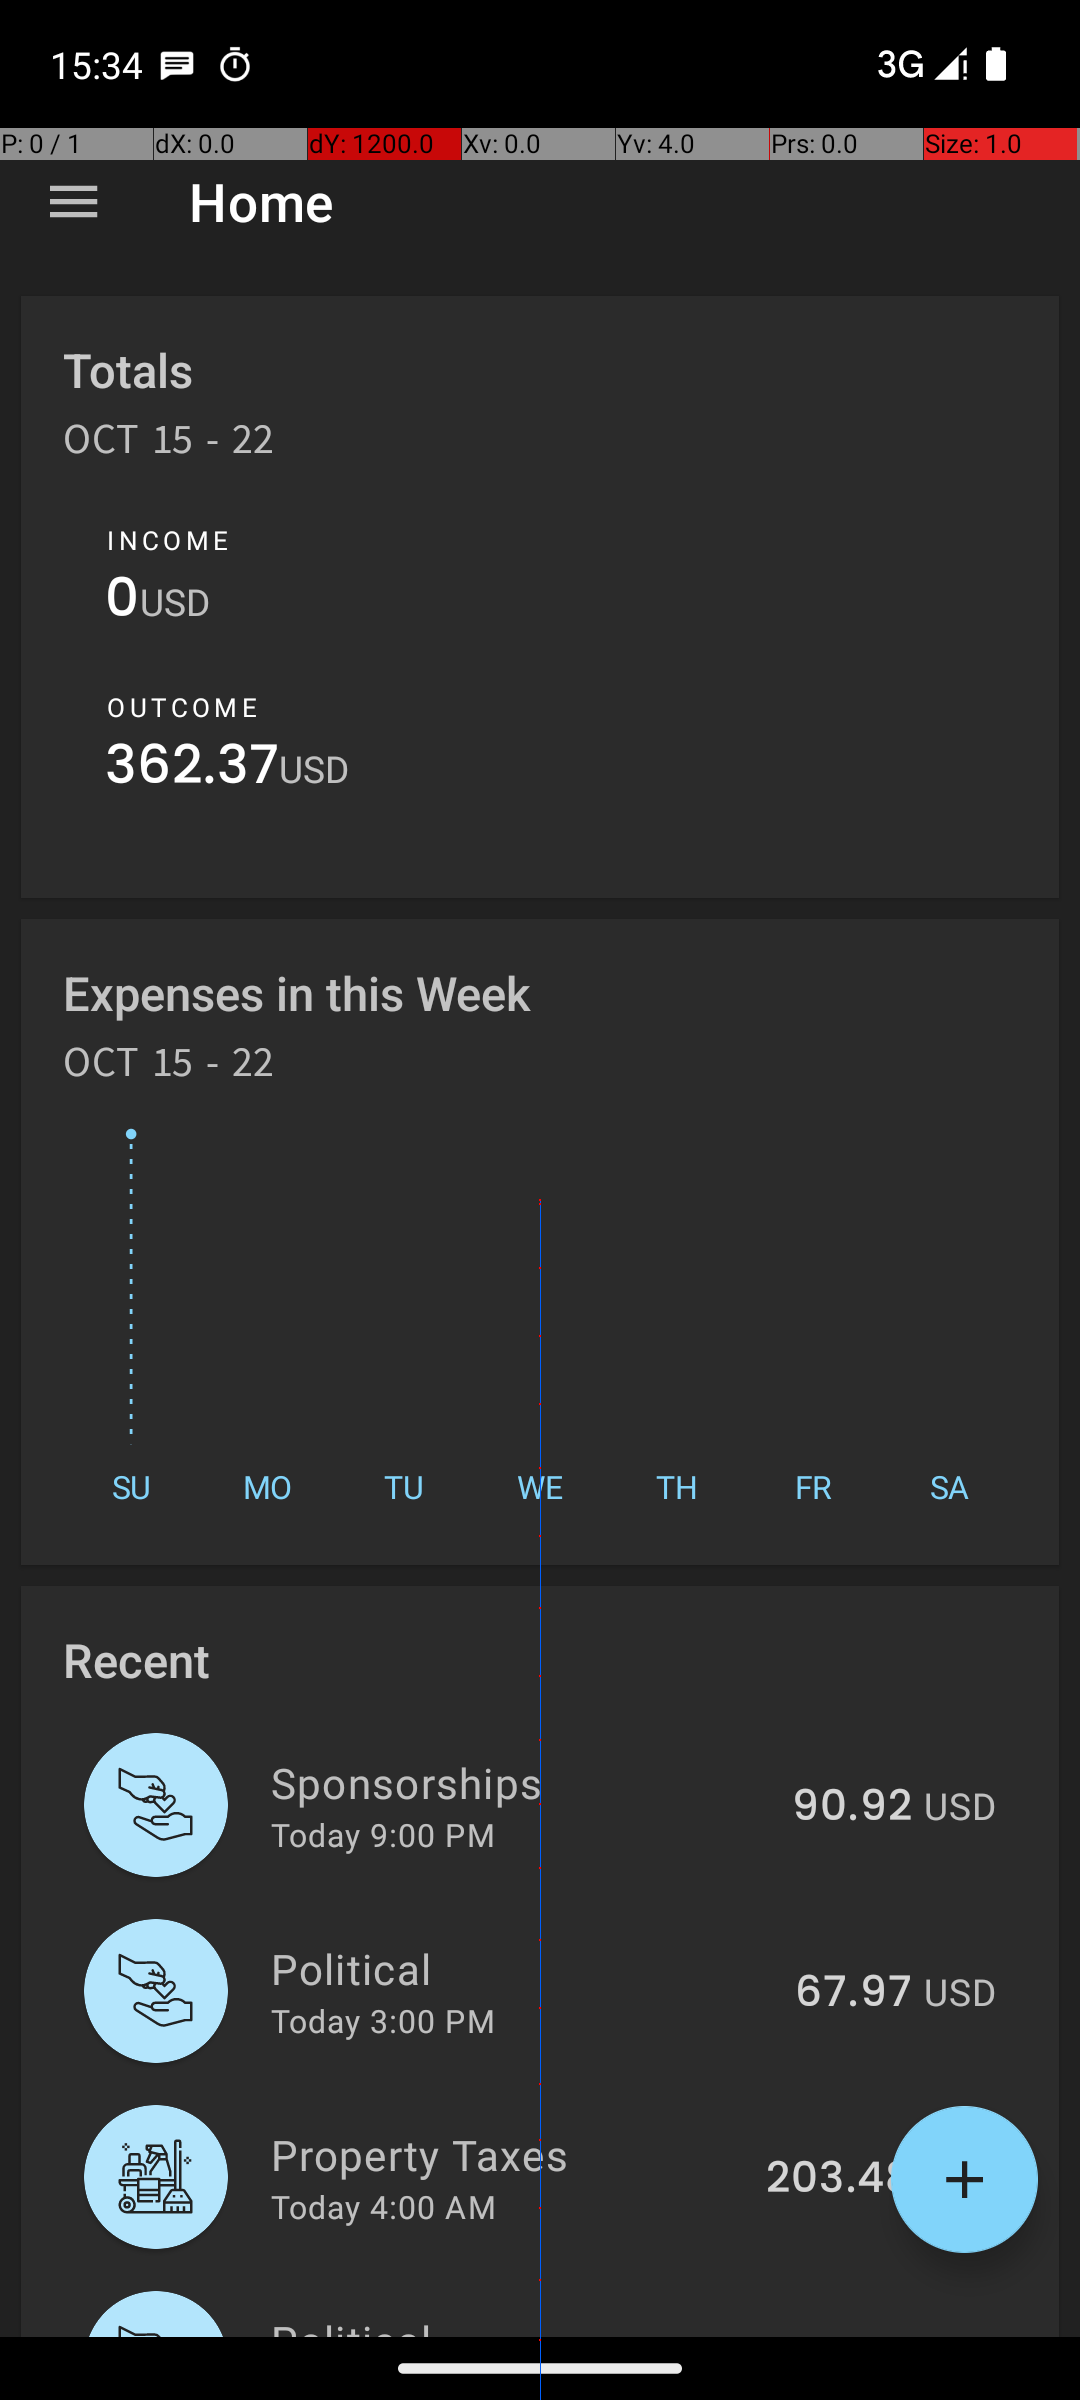  What do you see at coordinates (839, 2179) in the screenshot?
I see `203.48` at bounding box center [839, 2179].